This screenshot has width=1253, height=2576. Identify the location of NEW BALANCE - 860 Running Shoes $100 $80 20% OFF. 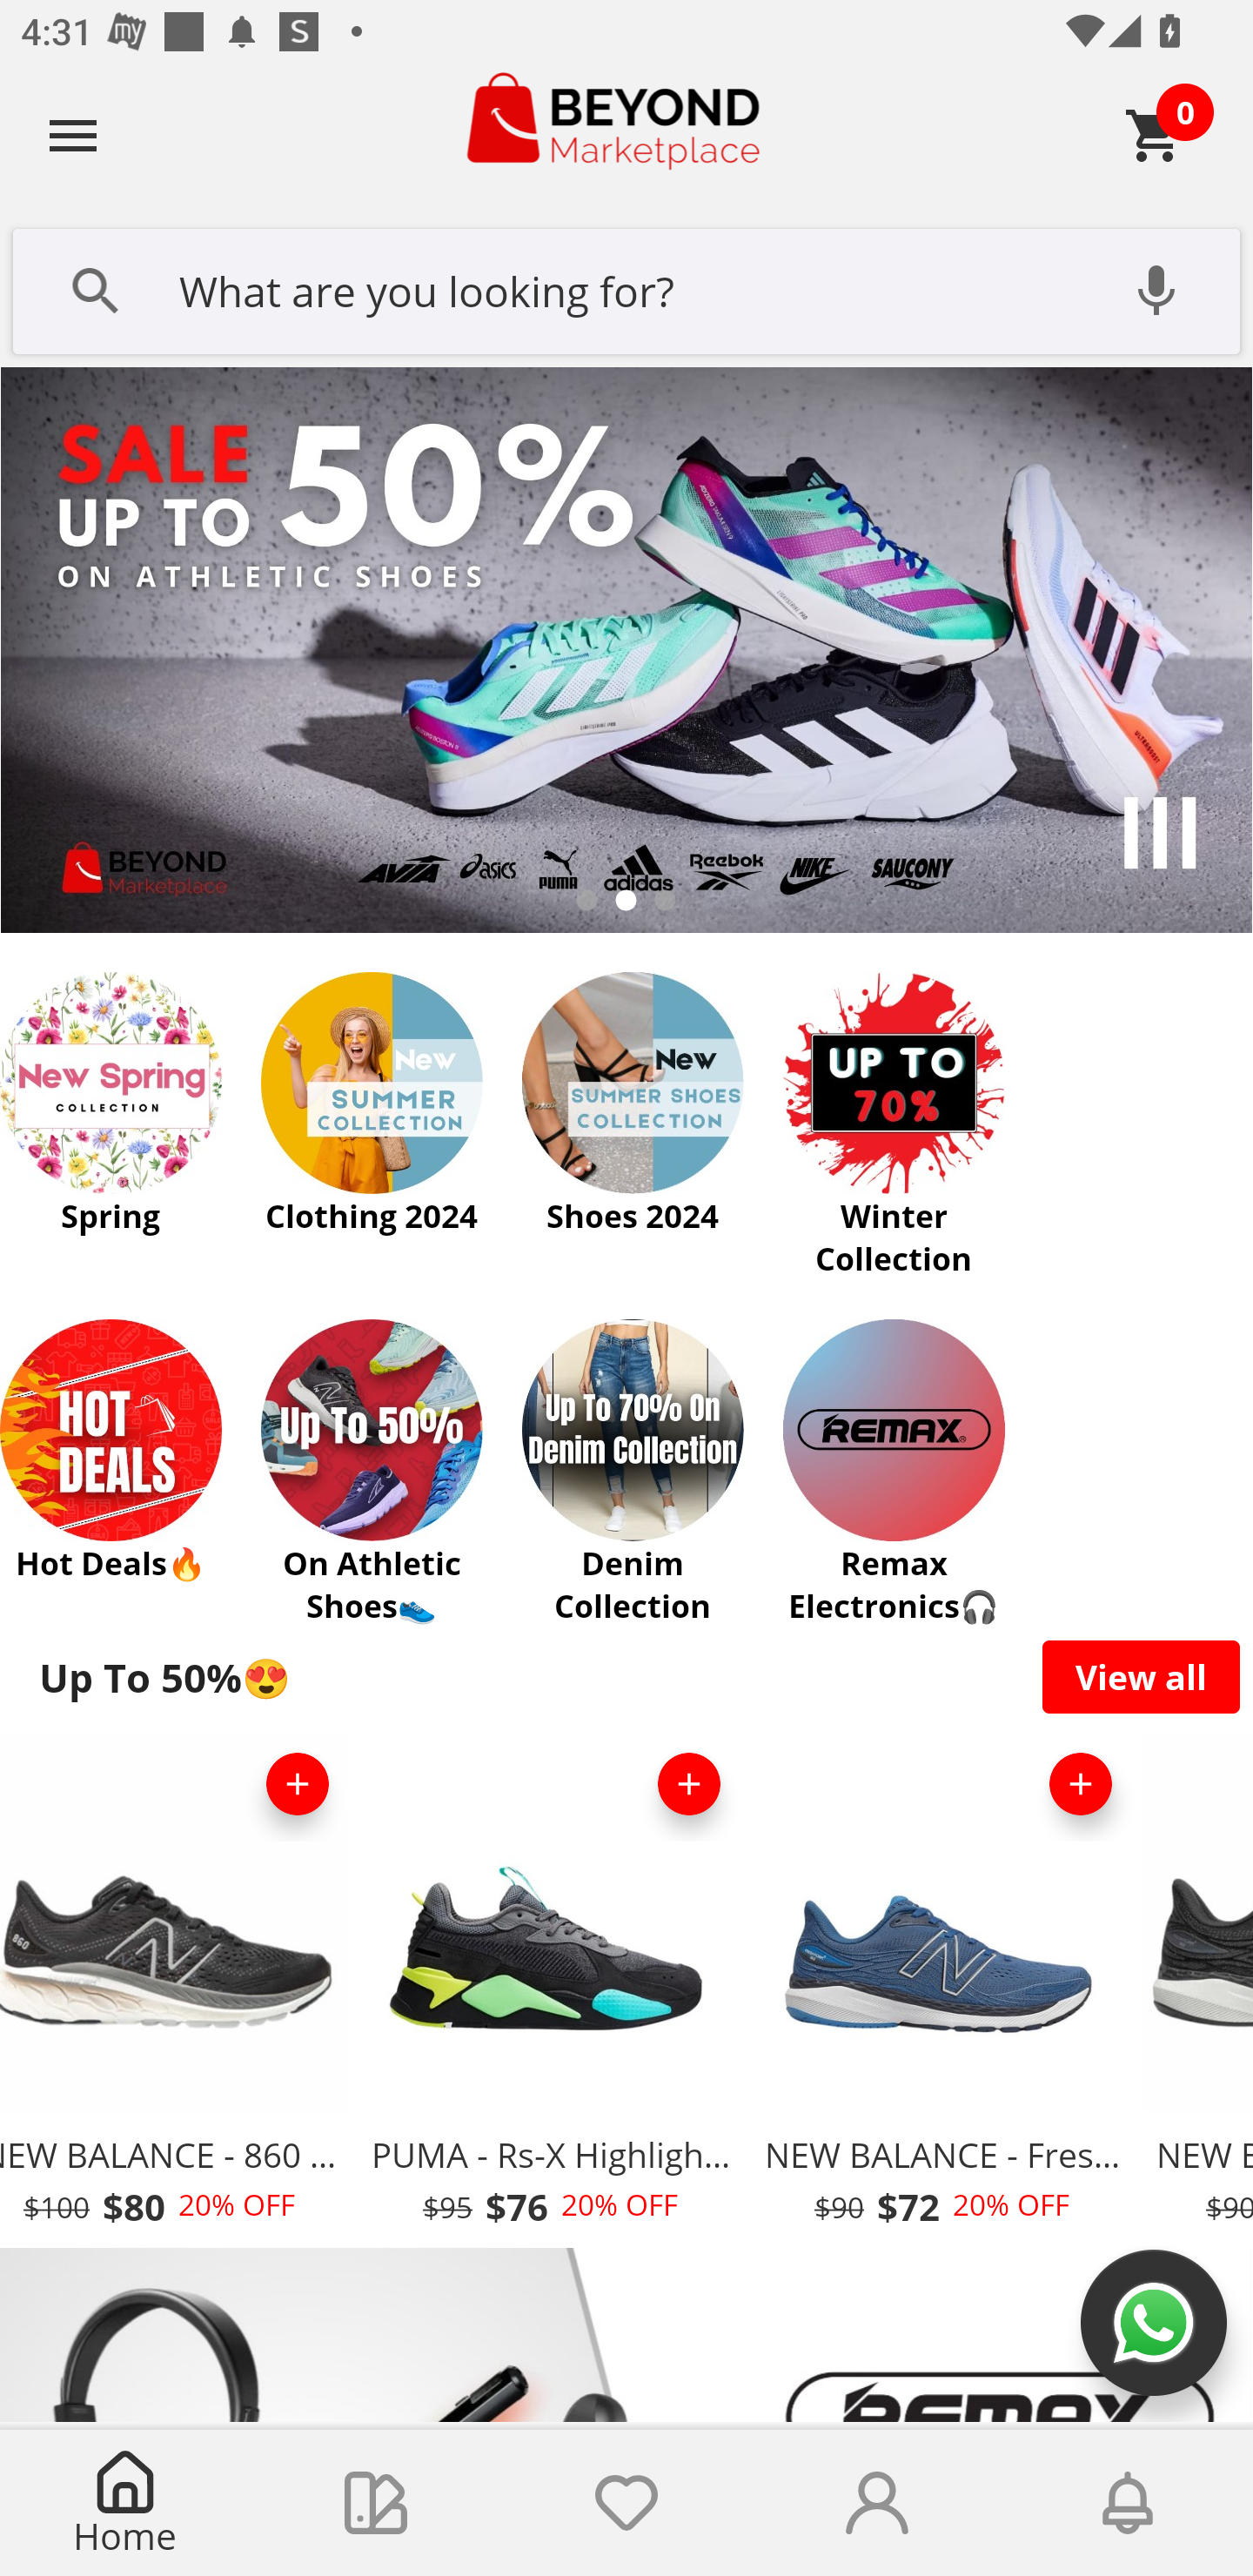
(178, 1988).